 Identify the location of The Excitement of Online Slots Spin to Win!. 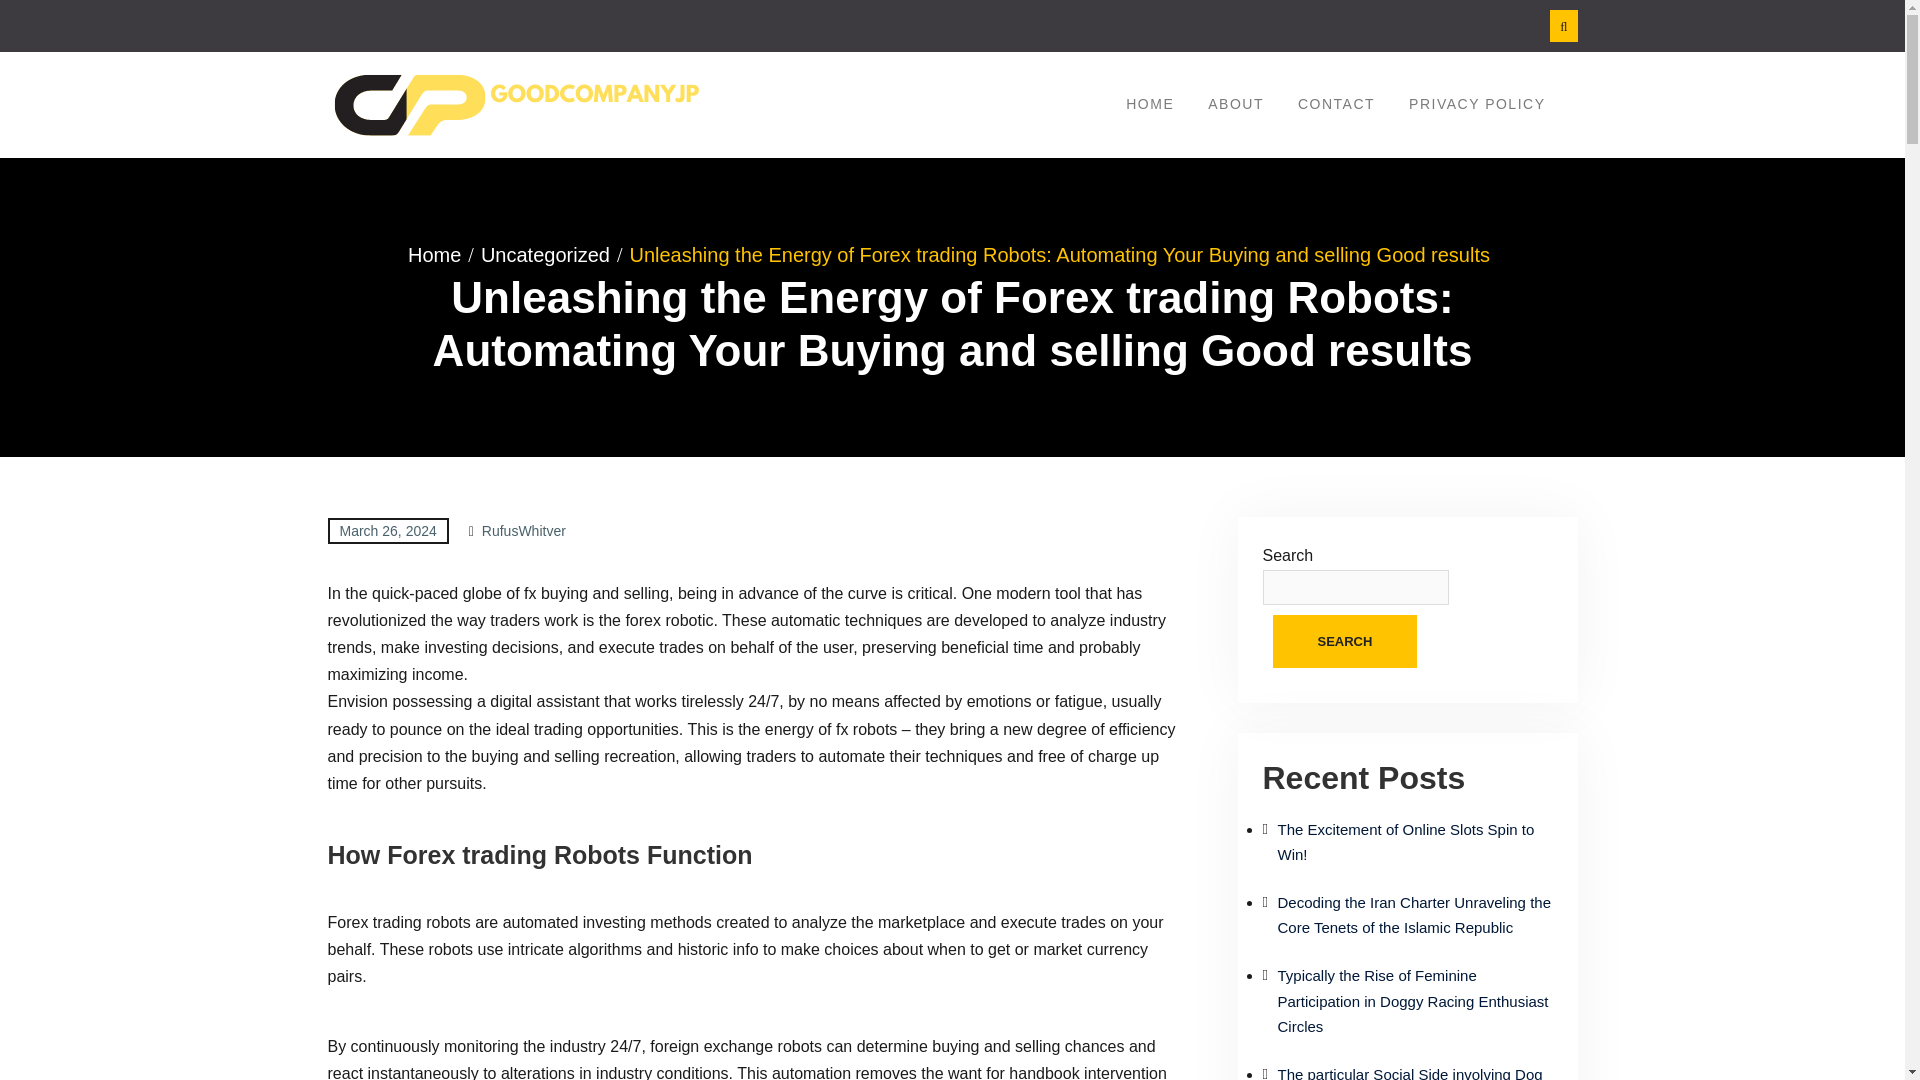
(1406, 842).